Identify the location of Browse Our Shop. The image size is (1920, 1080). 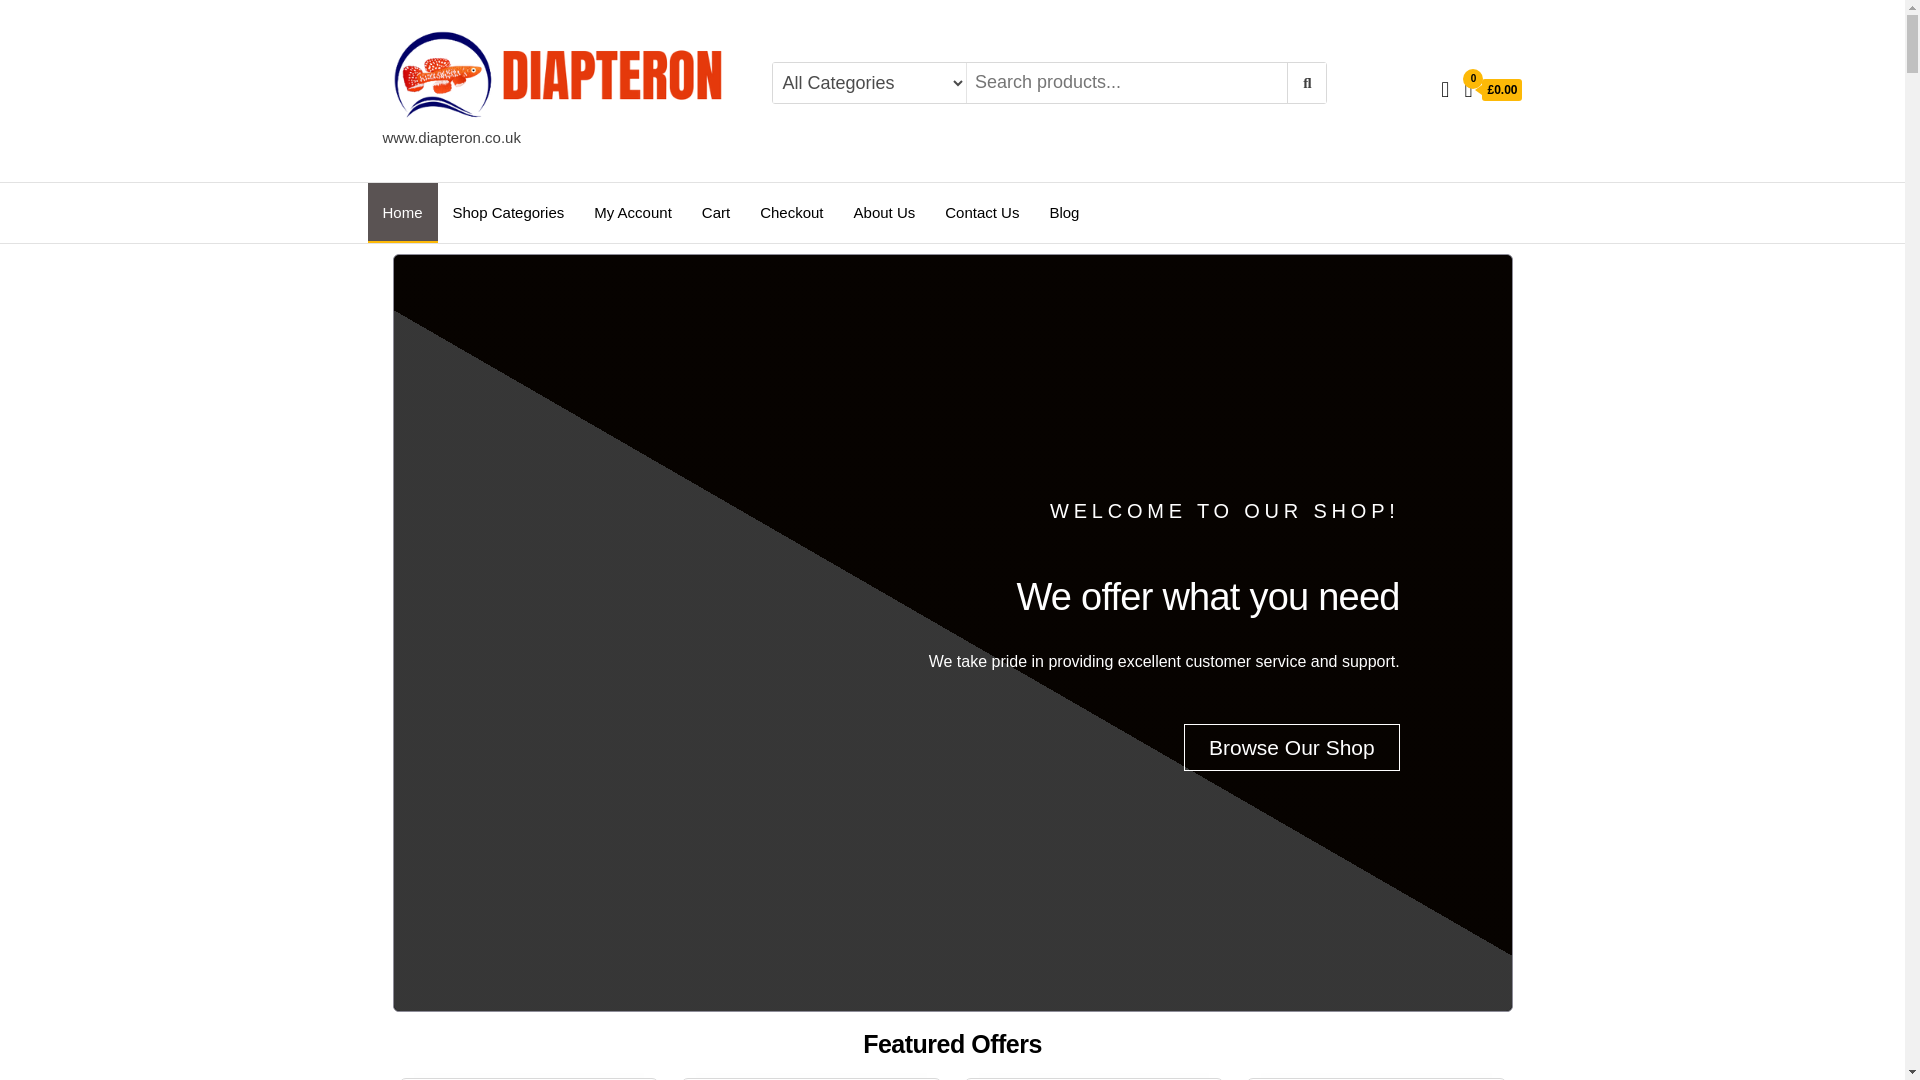
(1292, 747).